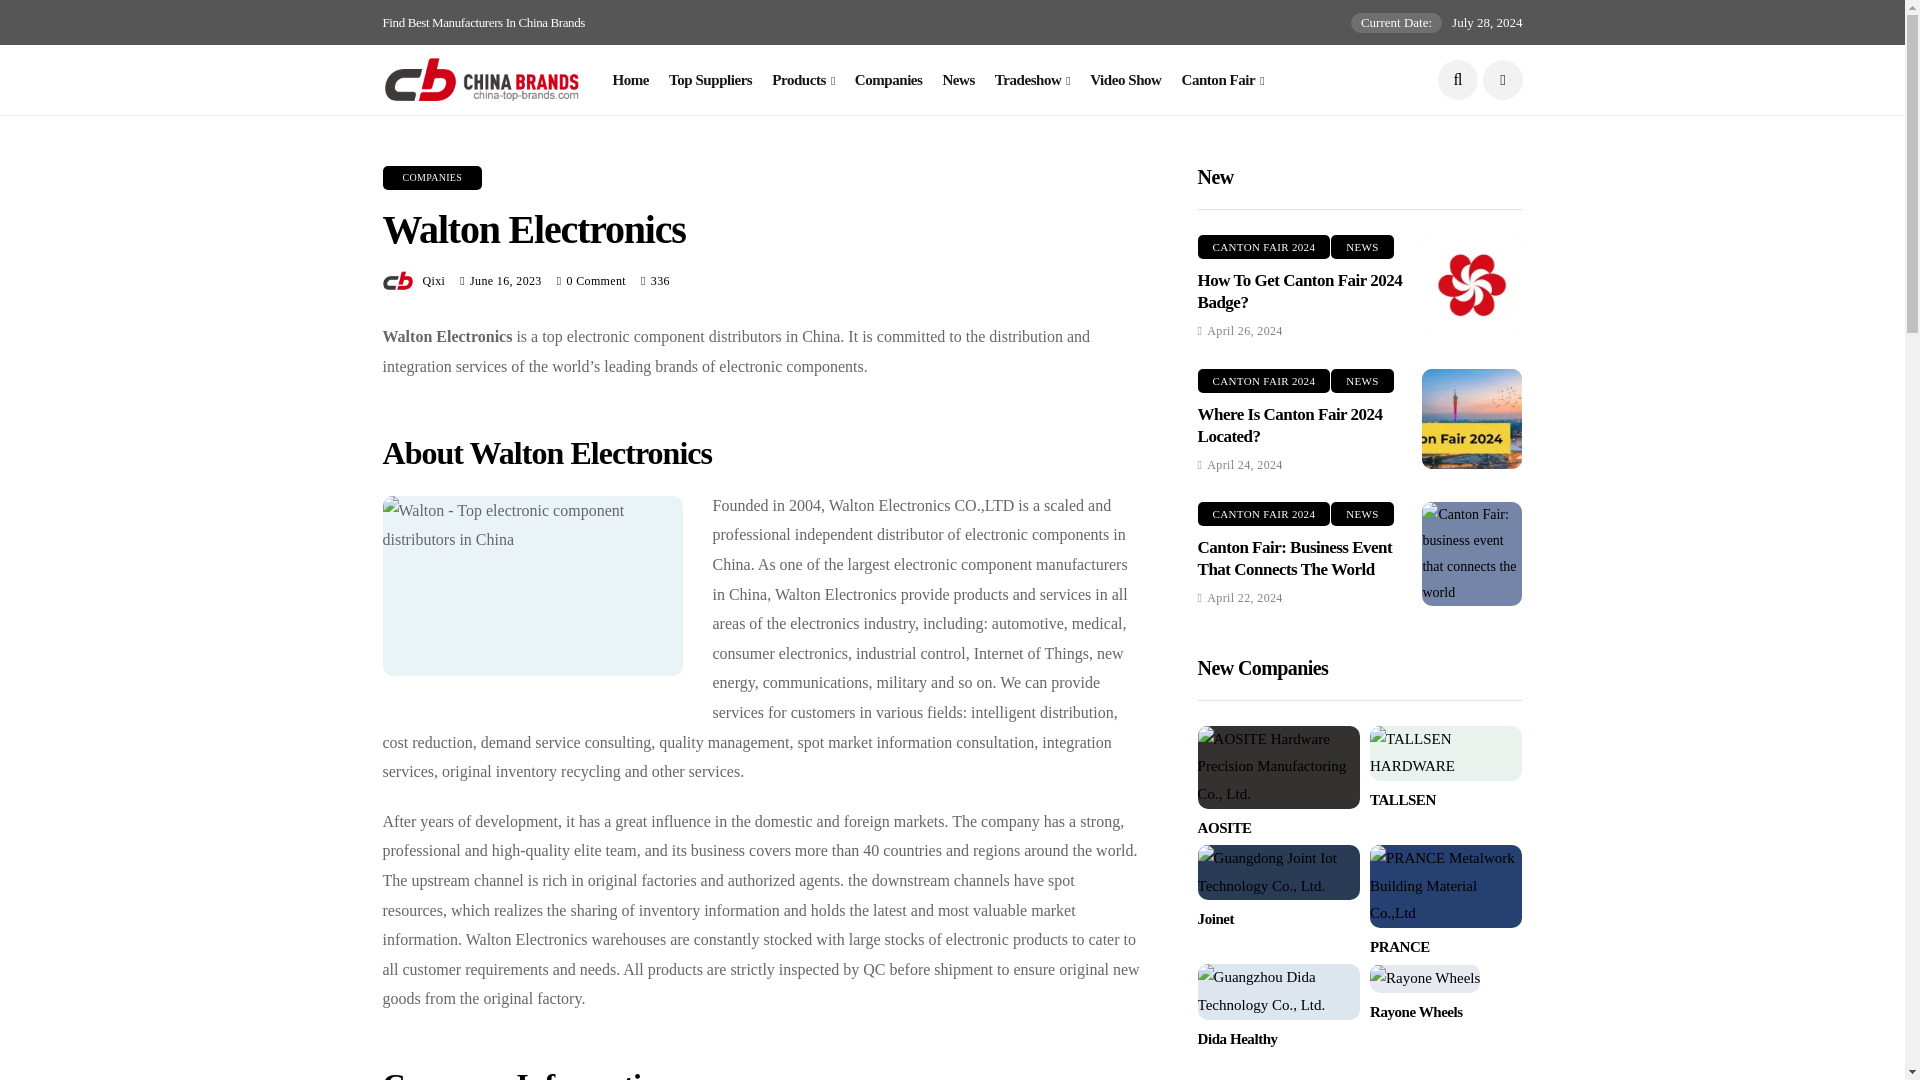  Describe the element at coordinates (1224, 80) in the screenshot. I see `Canton Fair` at that location.